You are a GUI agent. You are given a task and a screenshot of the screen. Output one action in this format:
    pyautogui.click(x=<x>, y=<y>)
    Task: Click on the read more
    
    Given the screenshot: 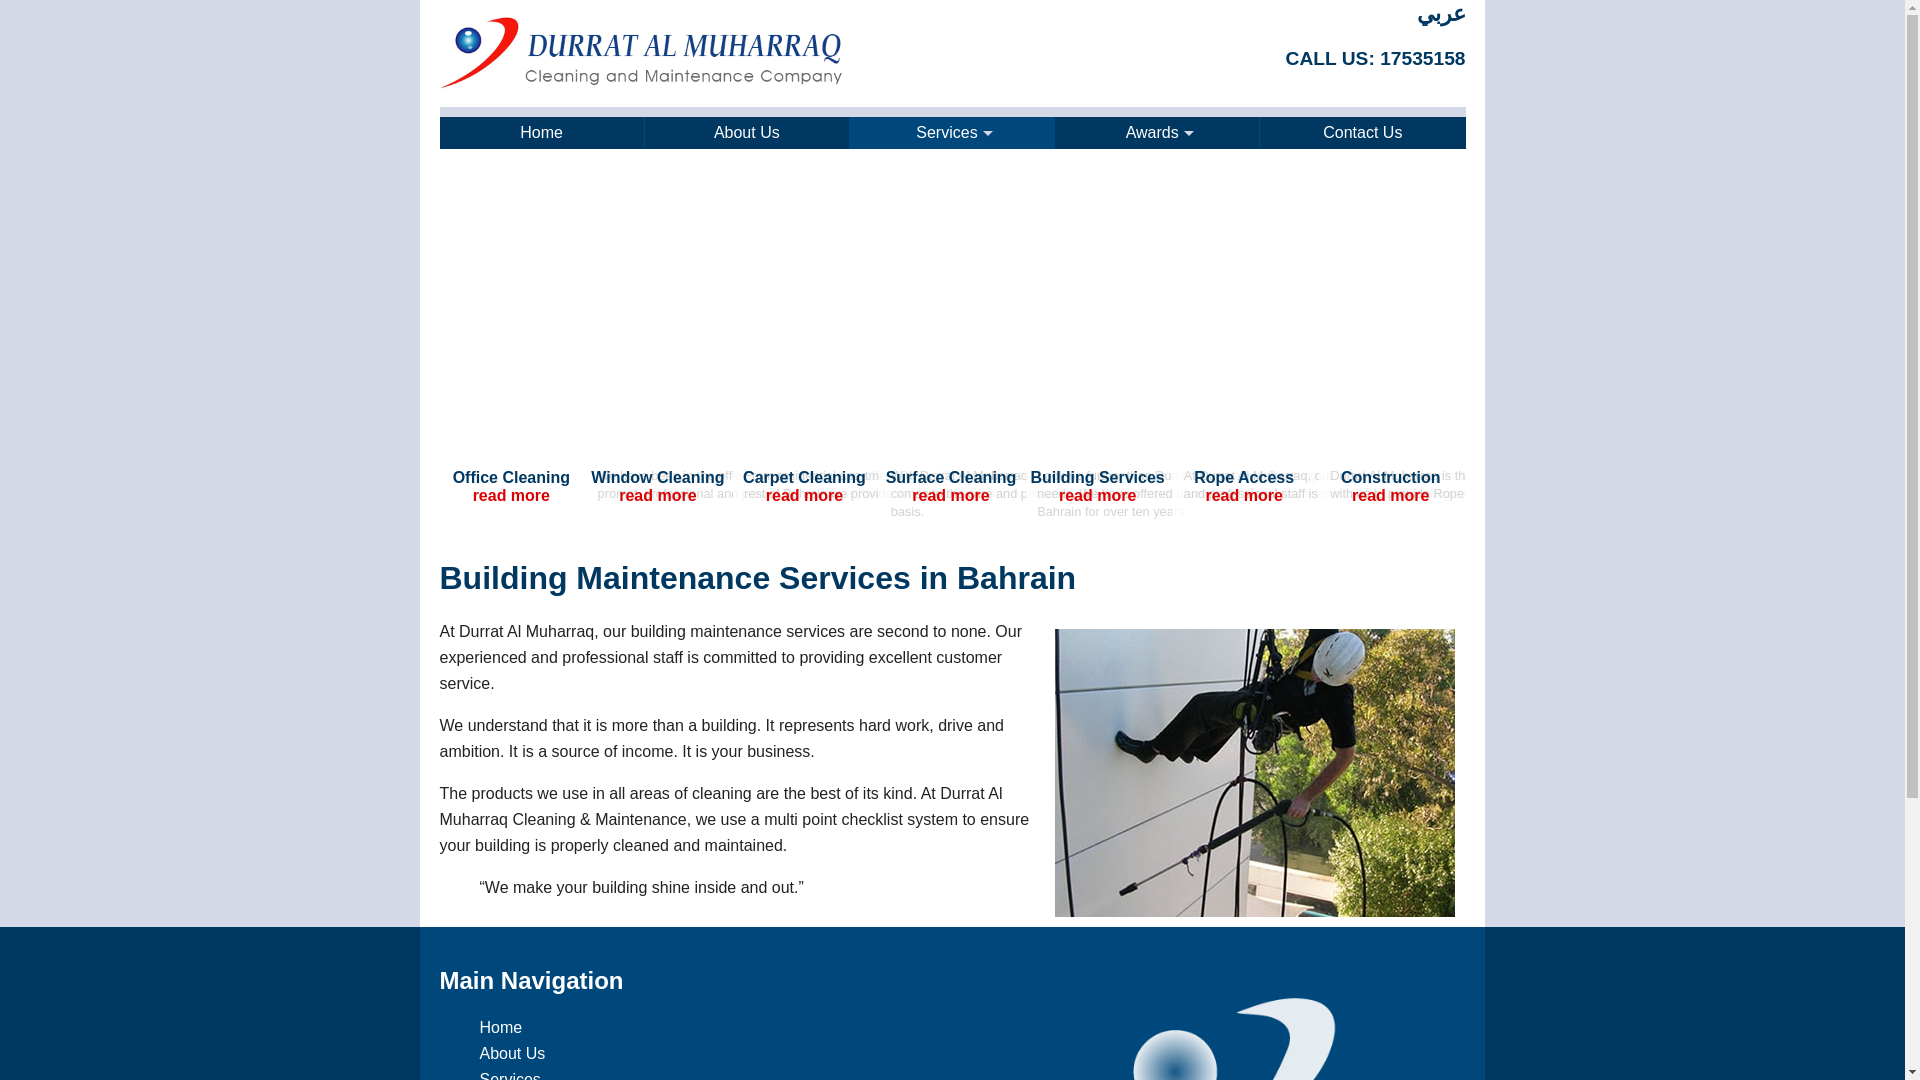 What is the action you would take?
    pyautogui.click(x=804, y=496)
    